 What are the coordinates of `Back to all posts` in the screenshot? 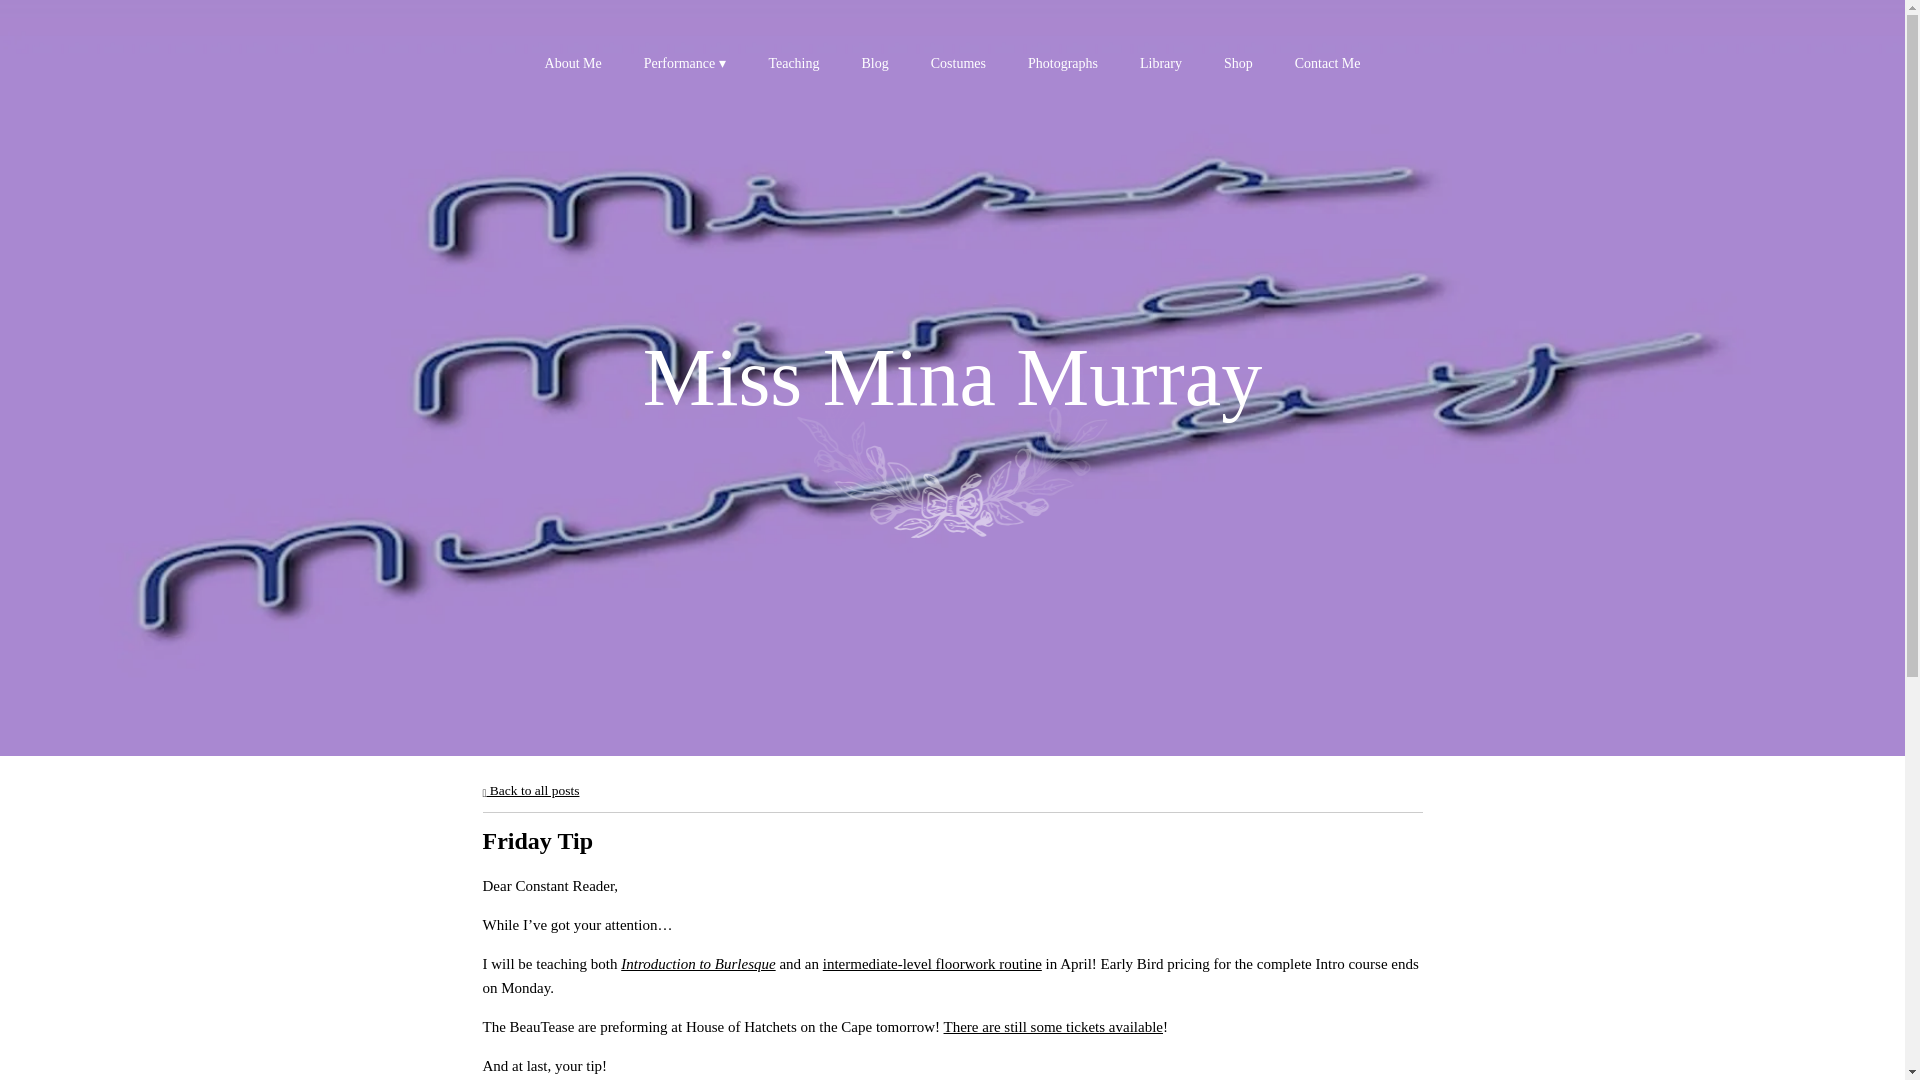 It's located at (530, 790).